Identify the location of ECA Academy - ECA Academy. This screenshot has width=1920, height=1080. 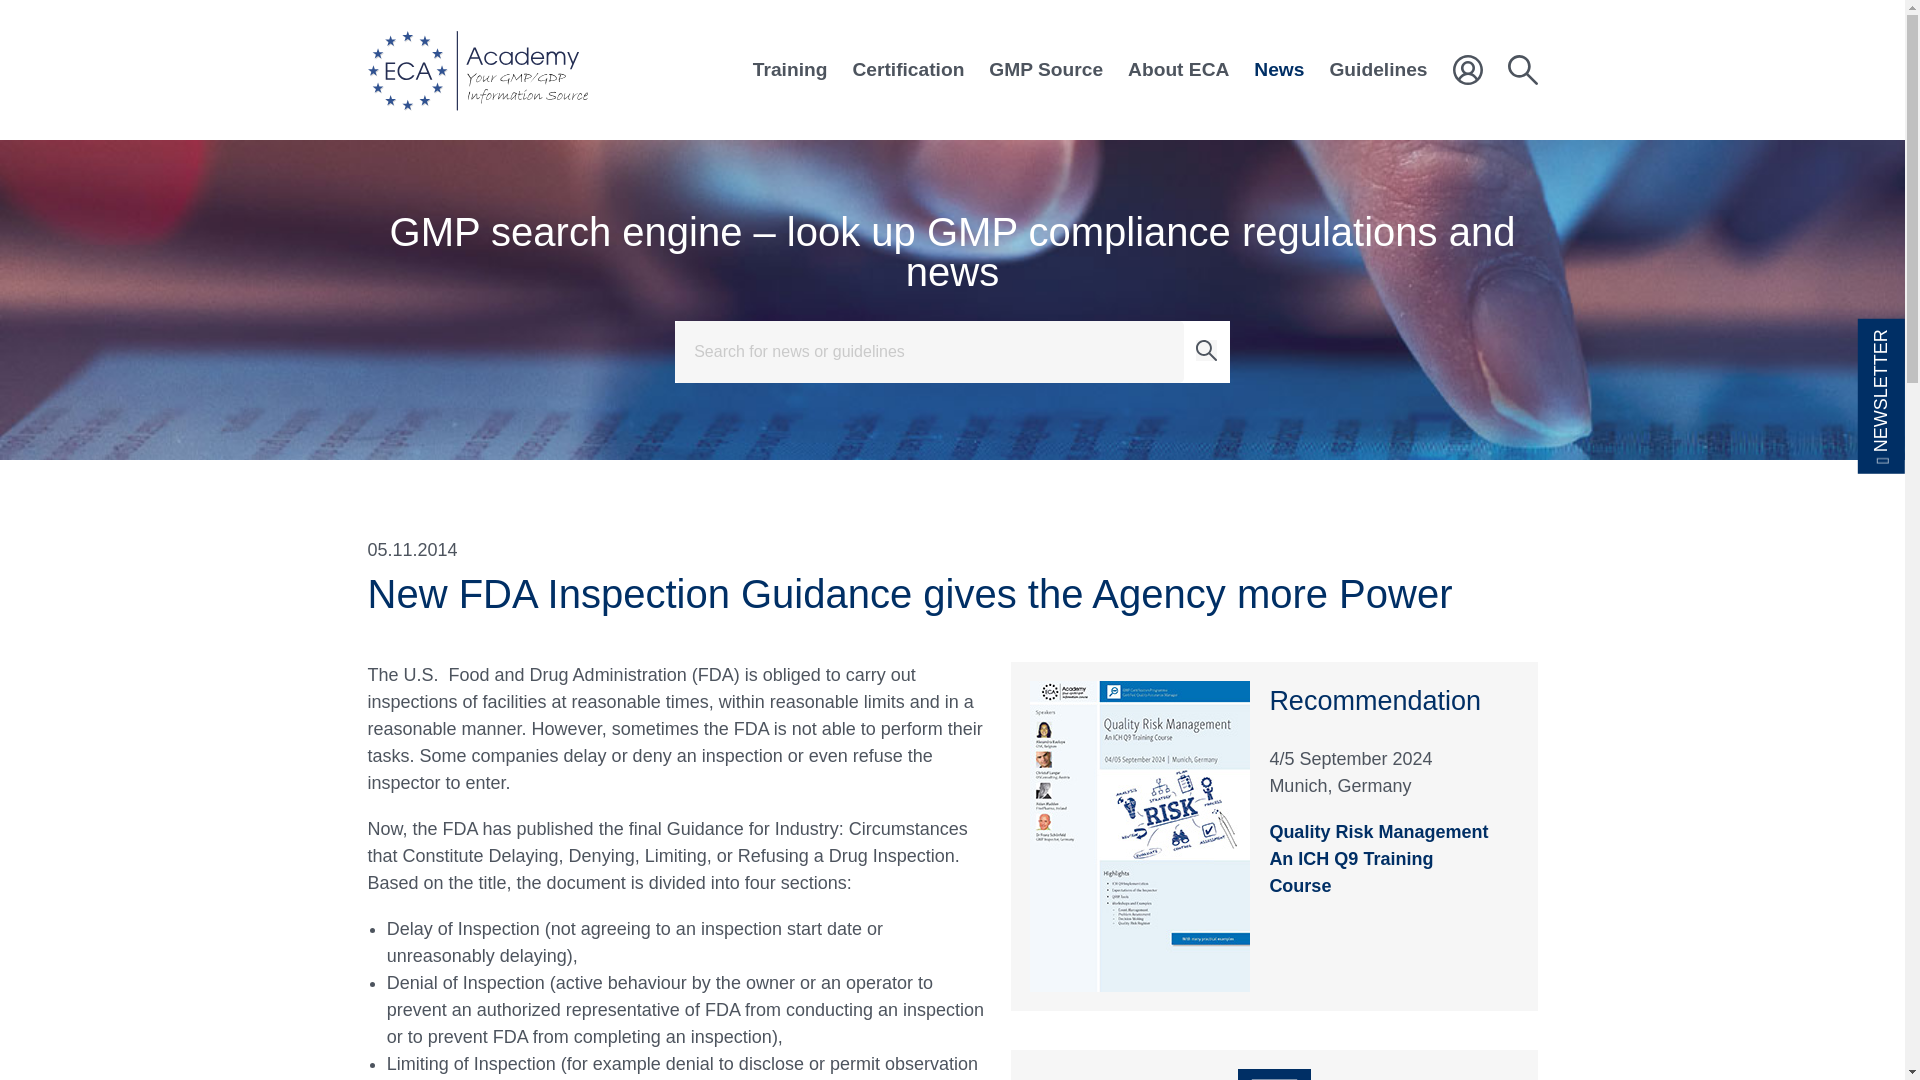
(478, 70).